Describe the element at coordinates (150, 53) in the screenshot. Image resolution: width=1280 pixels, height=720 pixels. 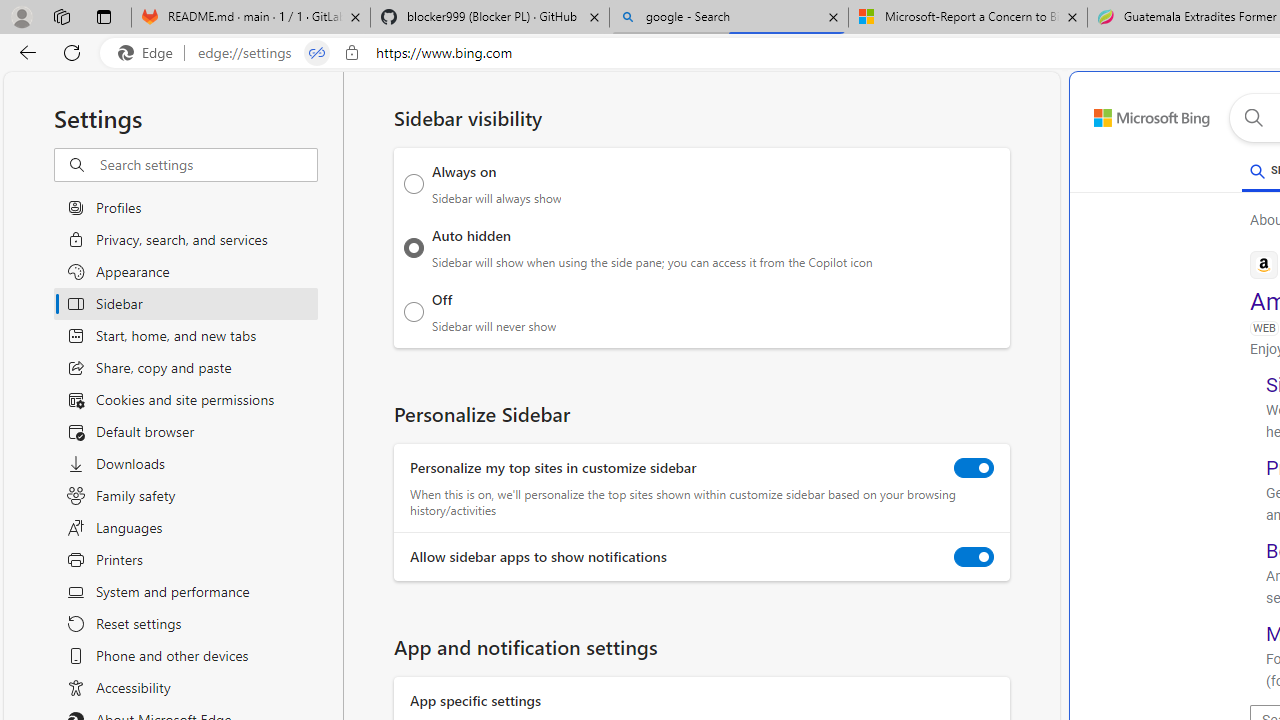
I see `Edge` at that location.